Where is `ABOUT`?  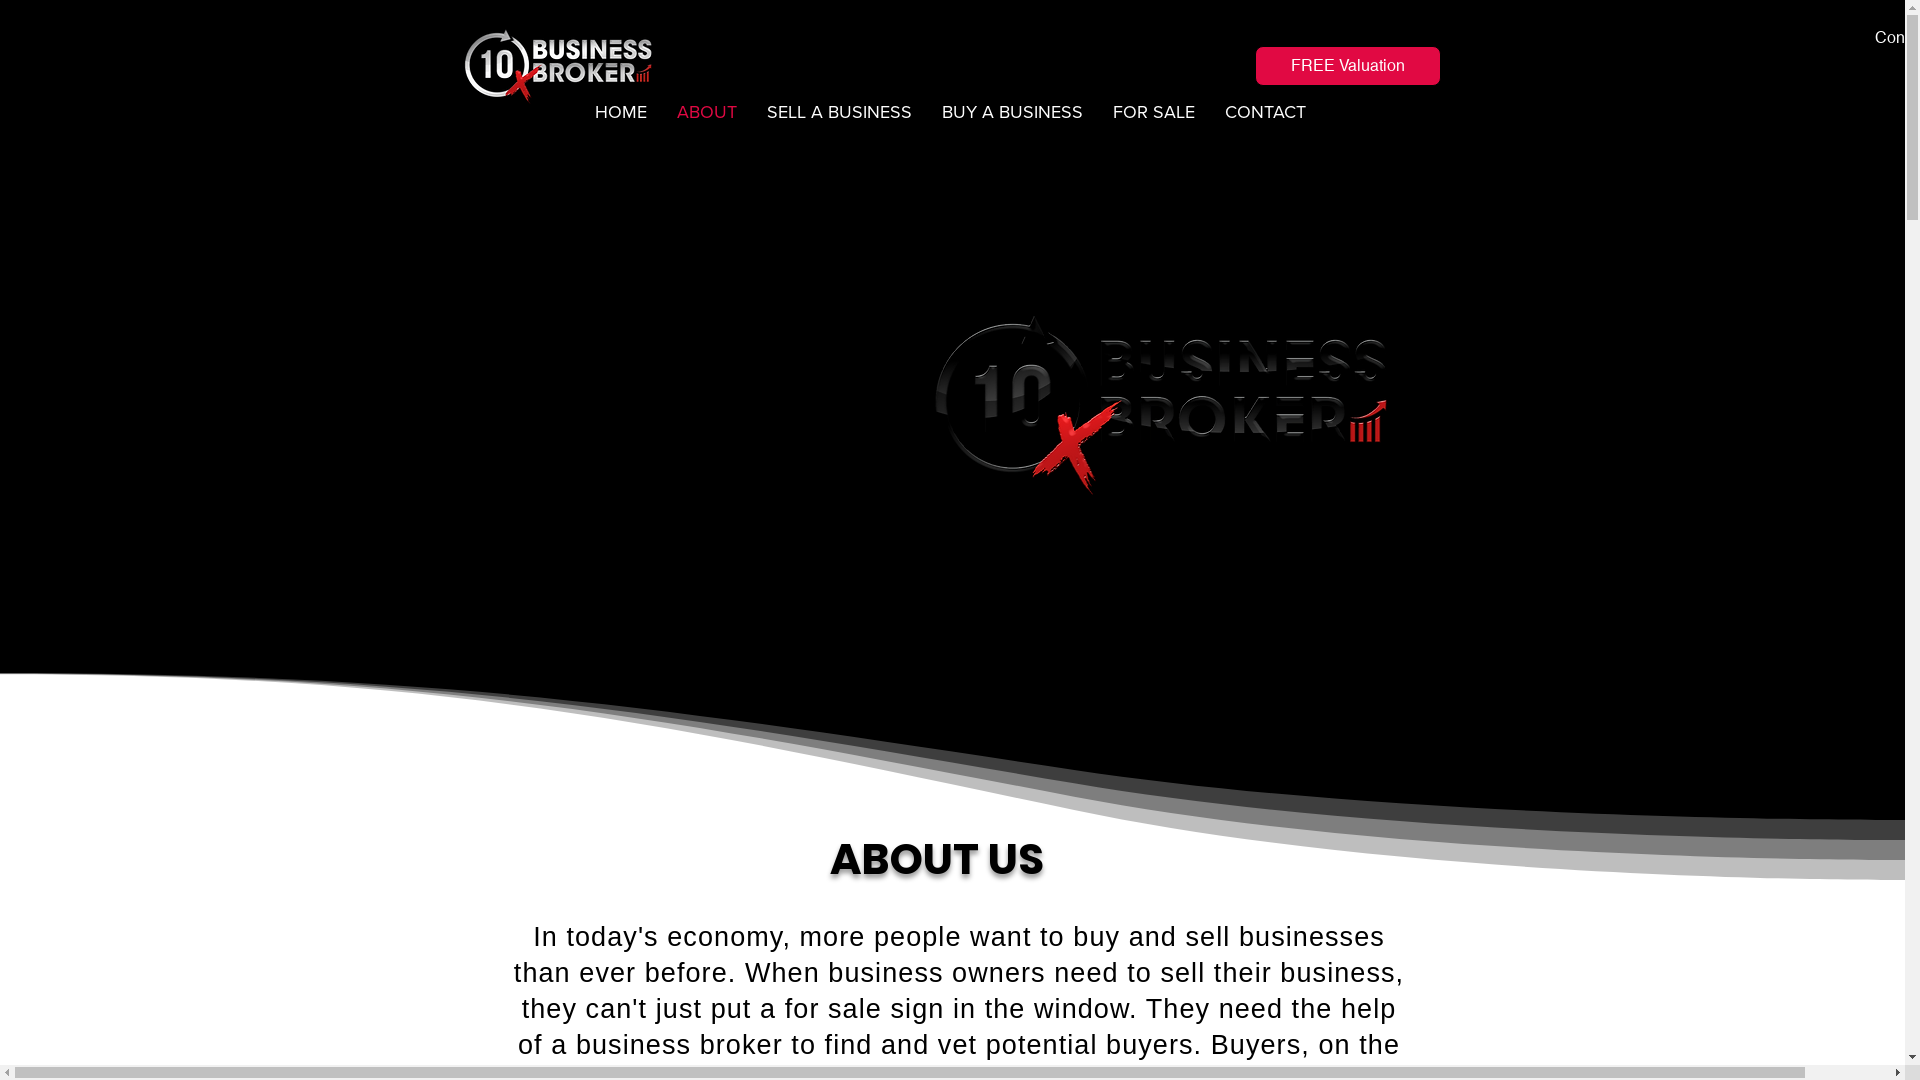 ABOUT is located at coordinates (707, 112).